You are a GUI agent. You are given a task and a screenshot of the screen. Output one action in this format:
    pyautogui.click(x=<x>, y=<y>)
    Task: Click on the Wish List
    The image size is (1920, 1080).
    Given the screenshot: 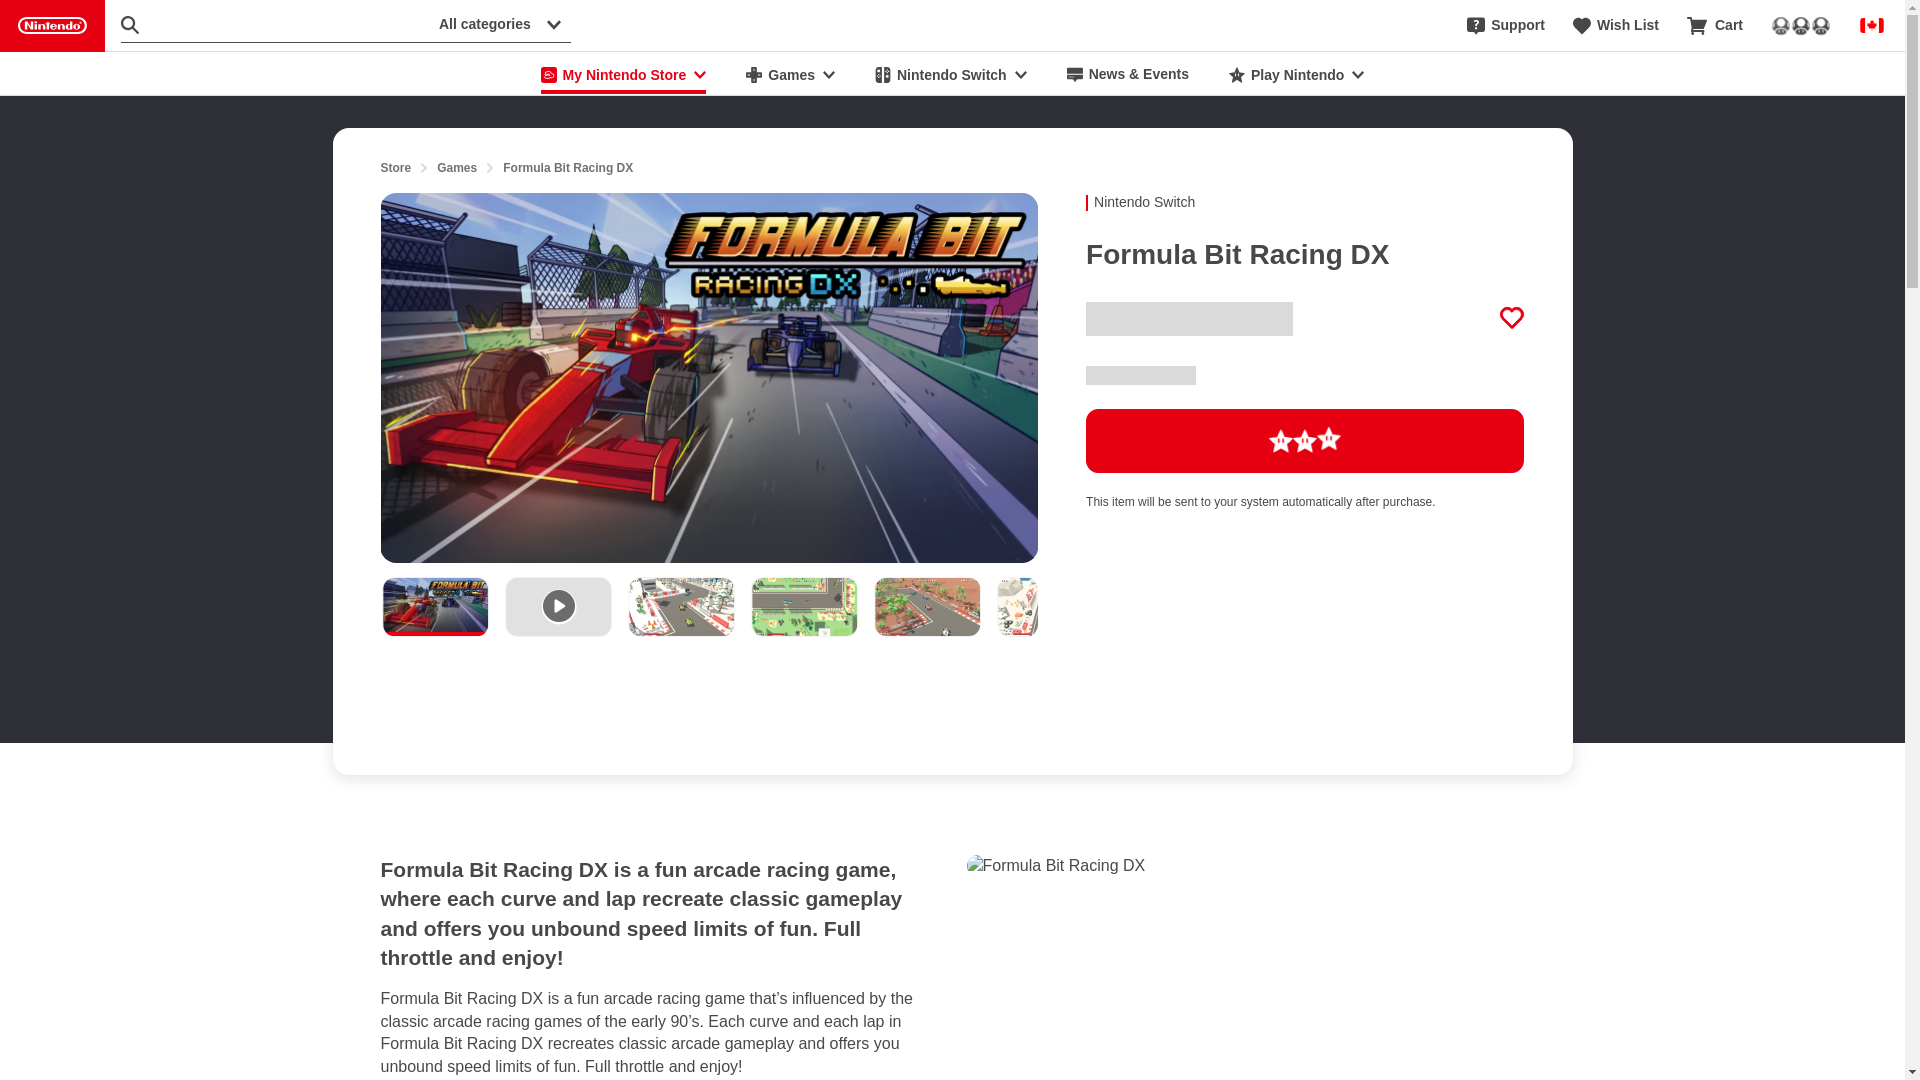 What is the action you would take?
    pyautogui.click(x=1615, y=26)
    